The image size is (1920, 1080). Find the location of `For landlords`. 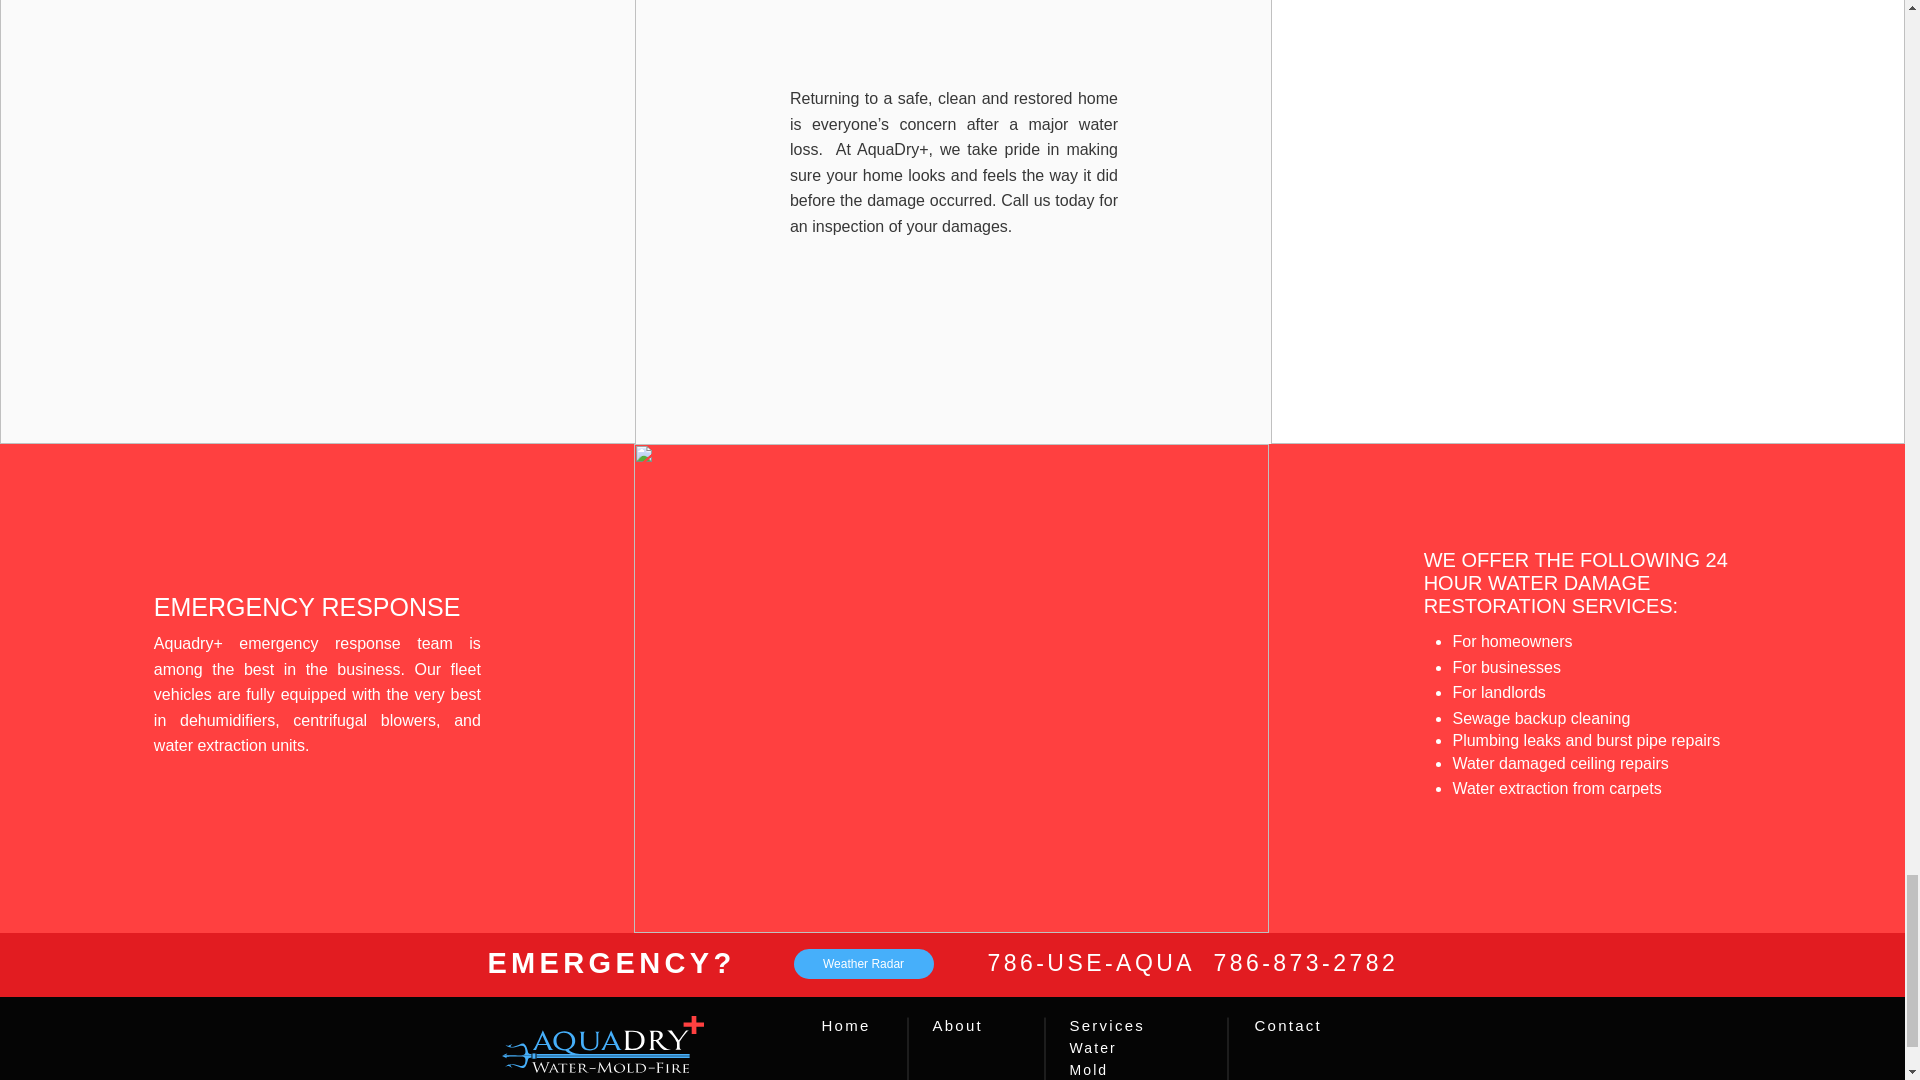

For landlords is located at coordinates (1498, 692).